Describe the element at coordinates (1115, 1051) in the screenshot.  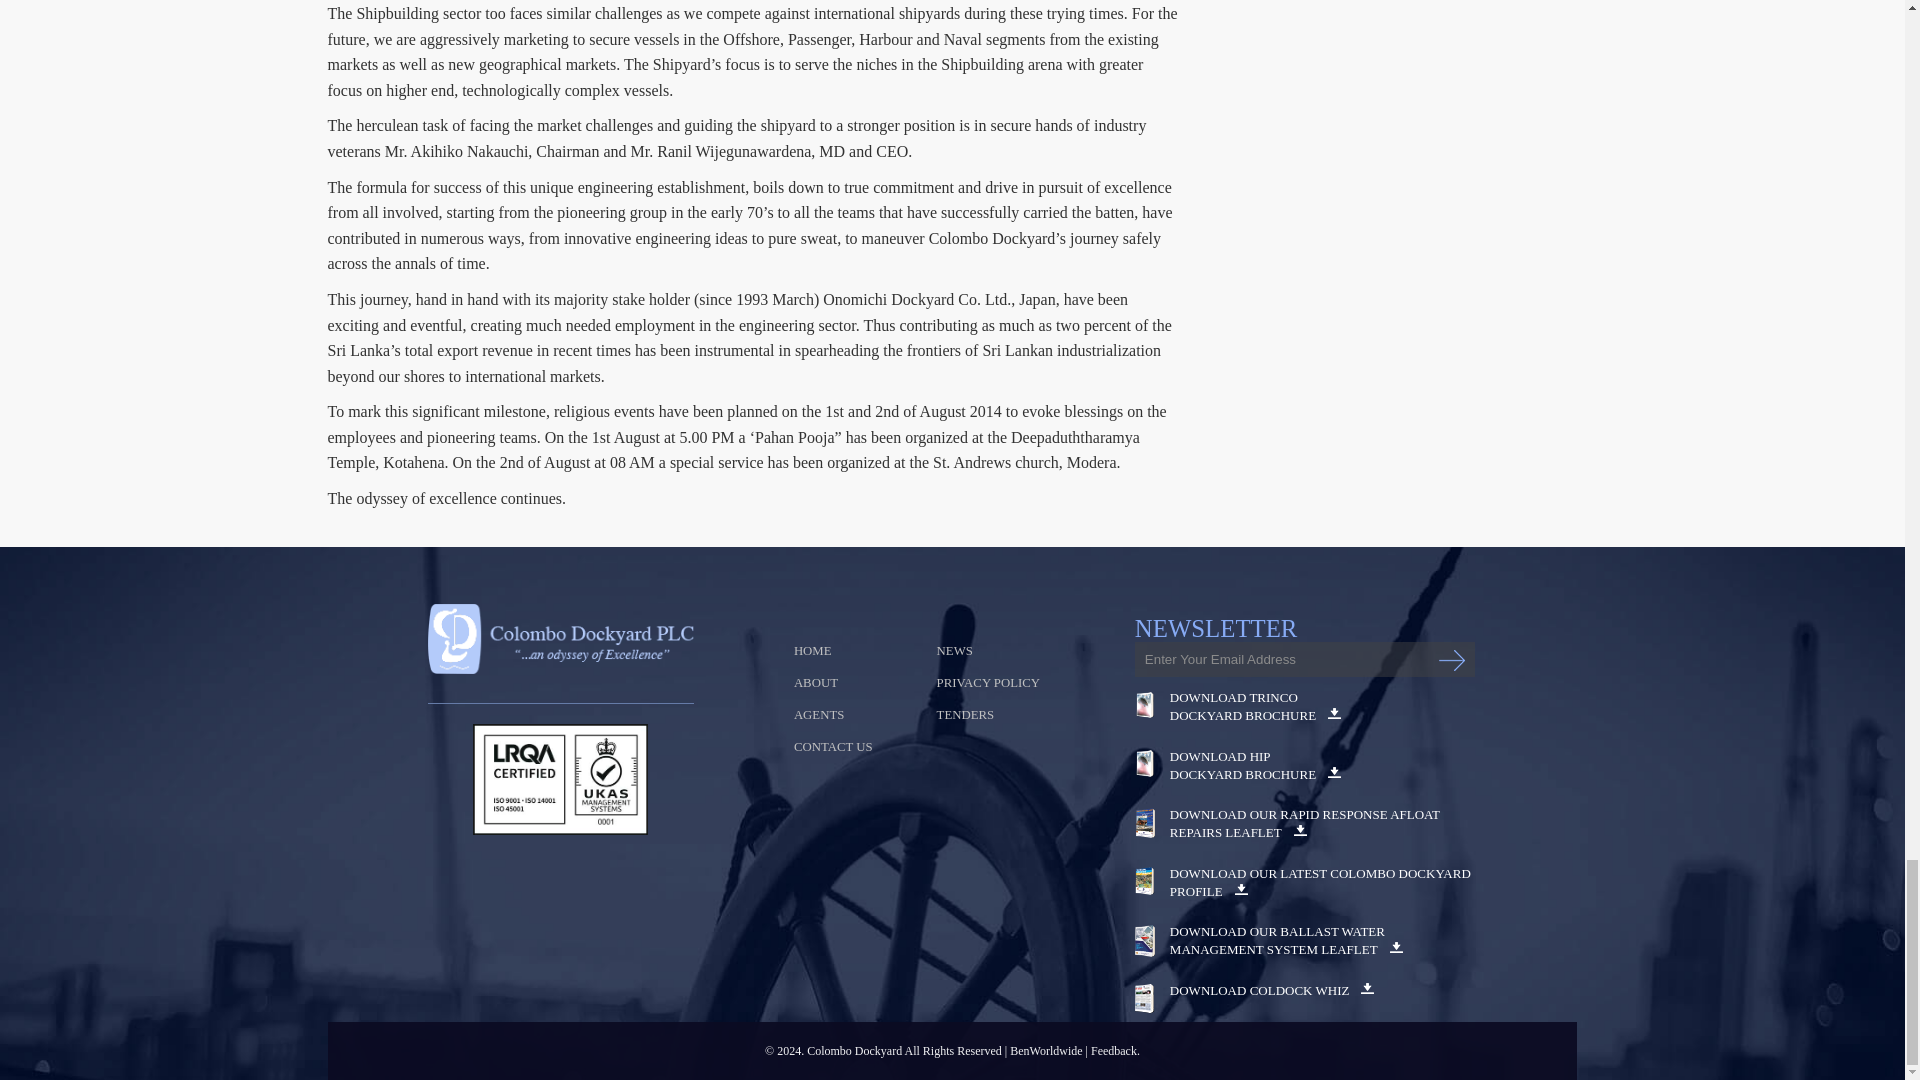
I see `Feedback` at that location.